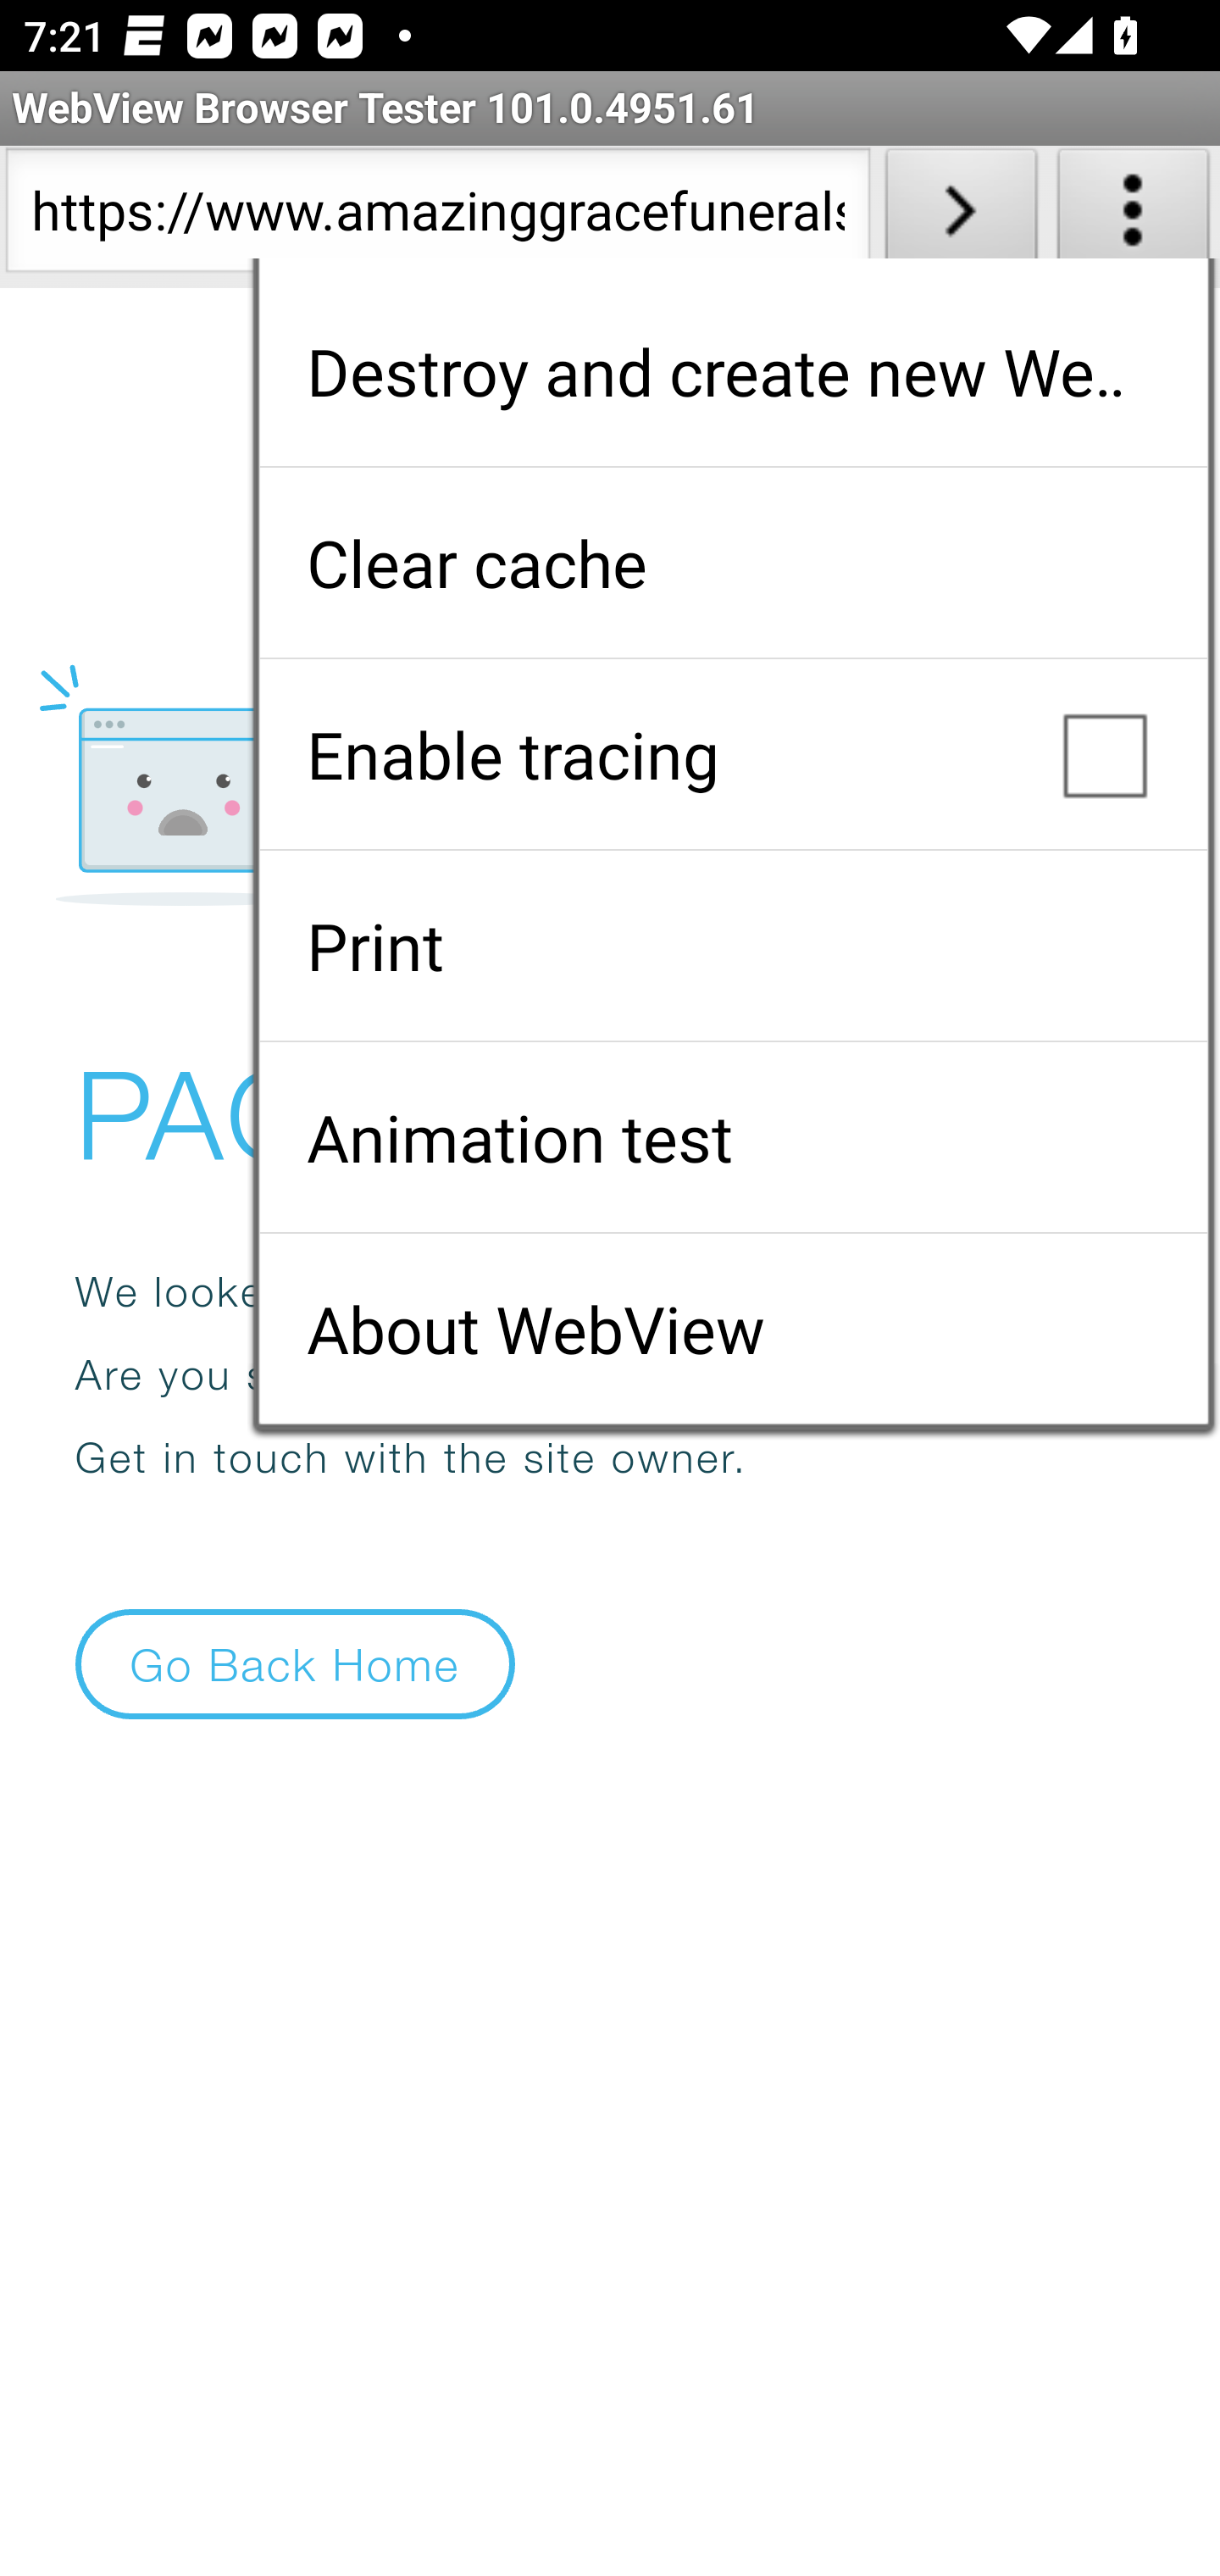 This screenshot has height=2576, width=1220. I want to click on Animation test, so click(733, 1137).